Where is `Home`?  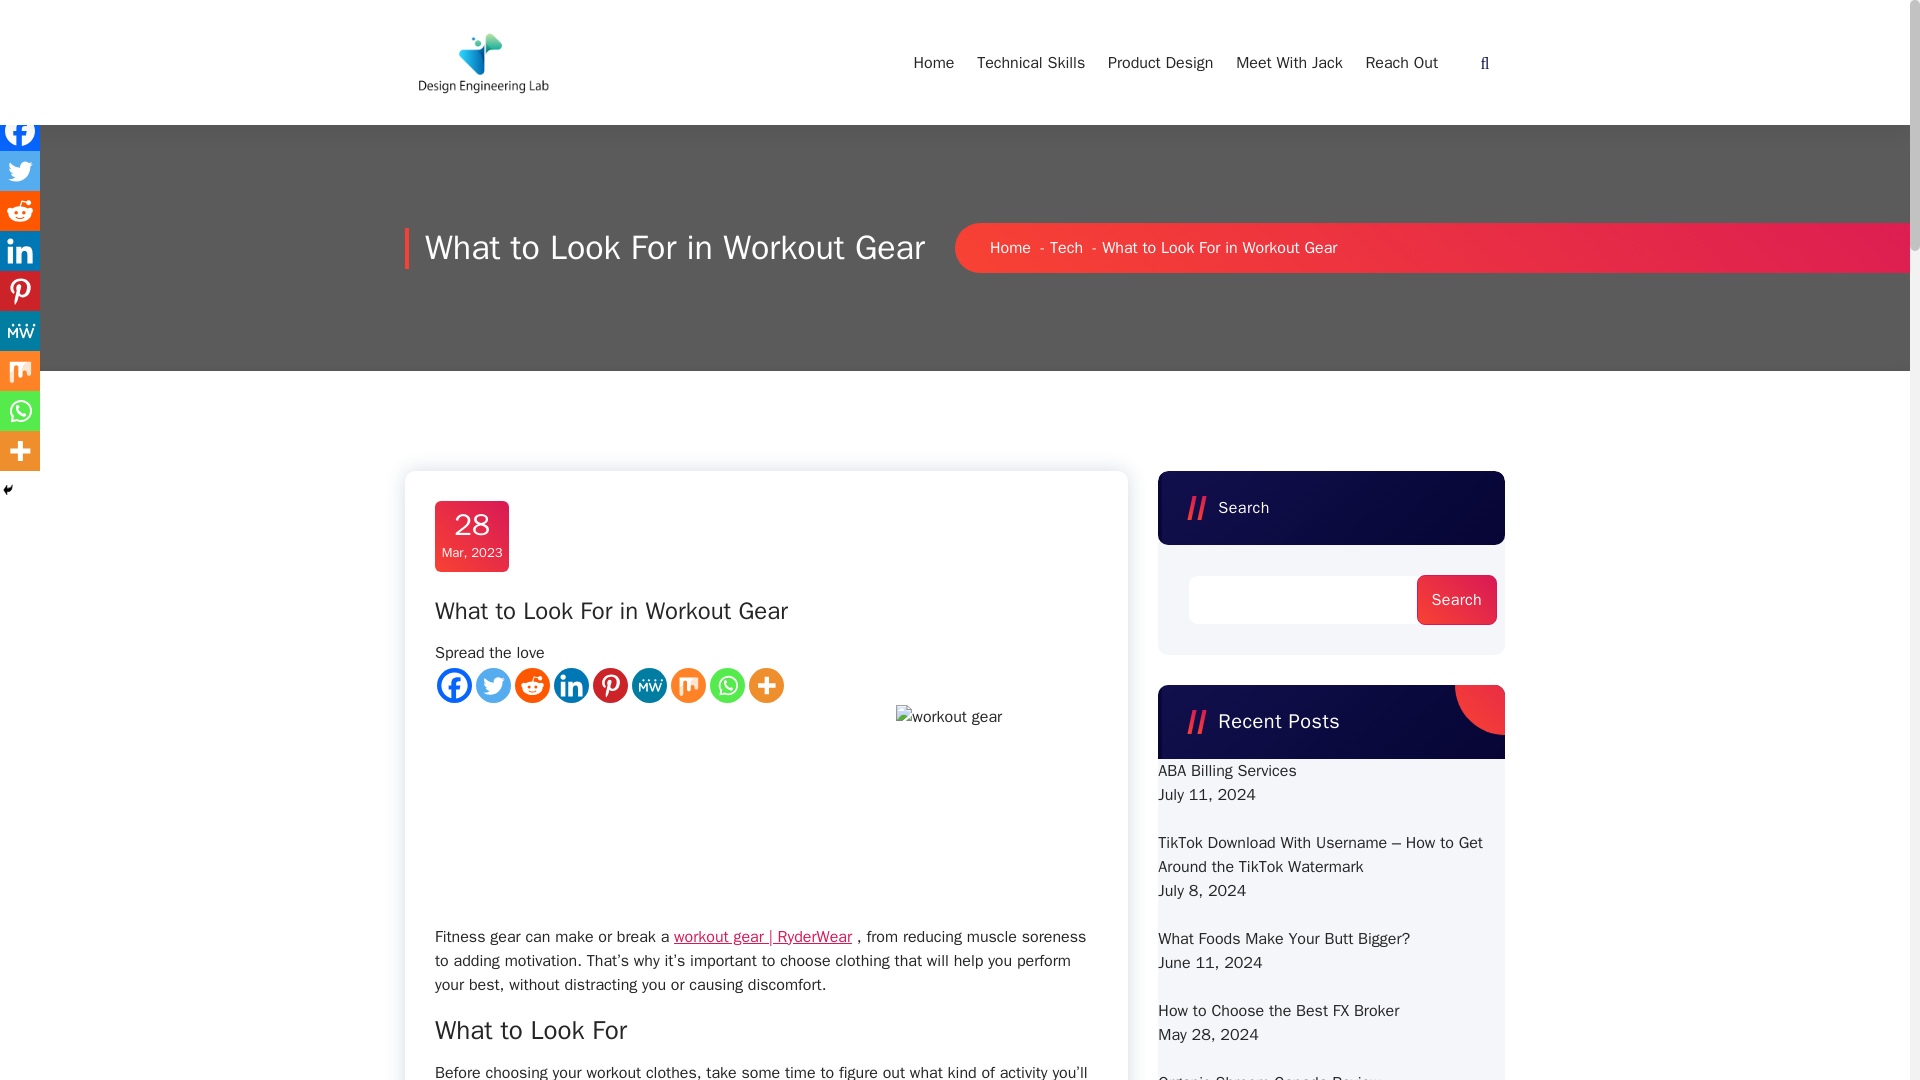 Home is located at coordinates (472, 534).